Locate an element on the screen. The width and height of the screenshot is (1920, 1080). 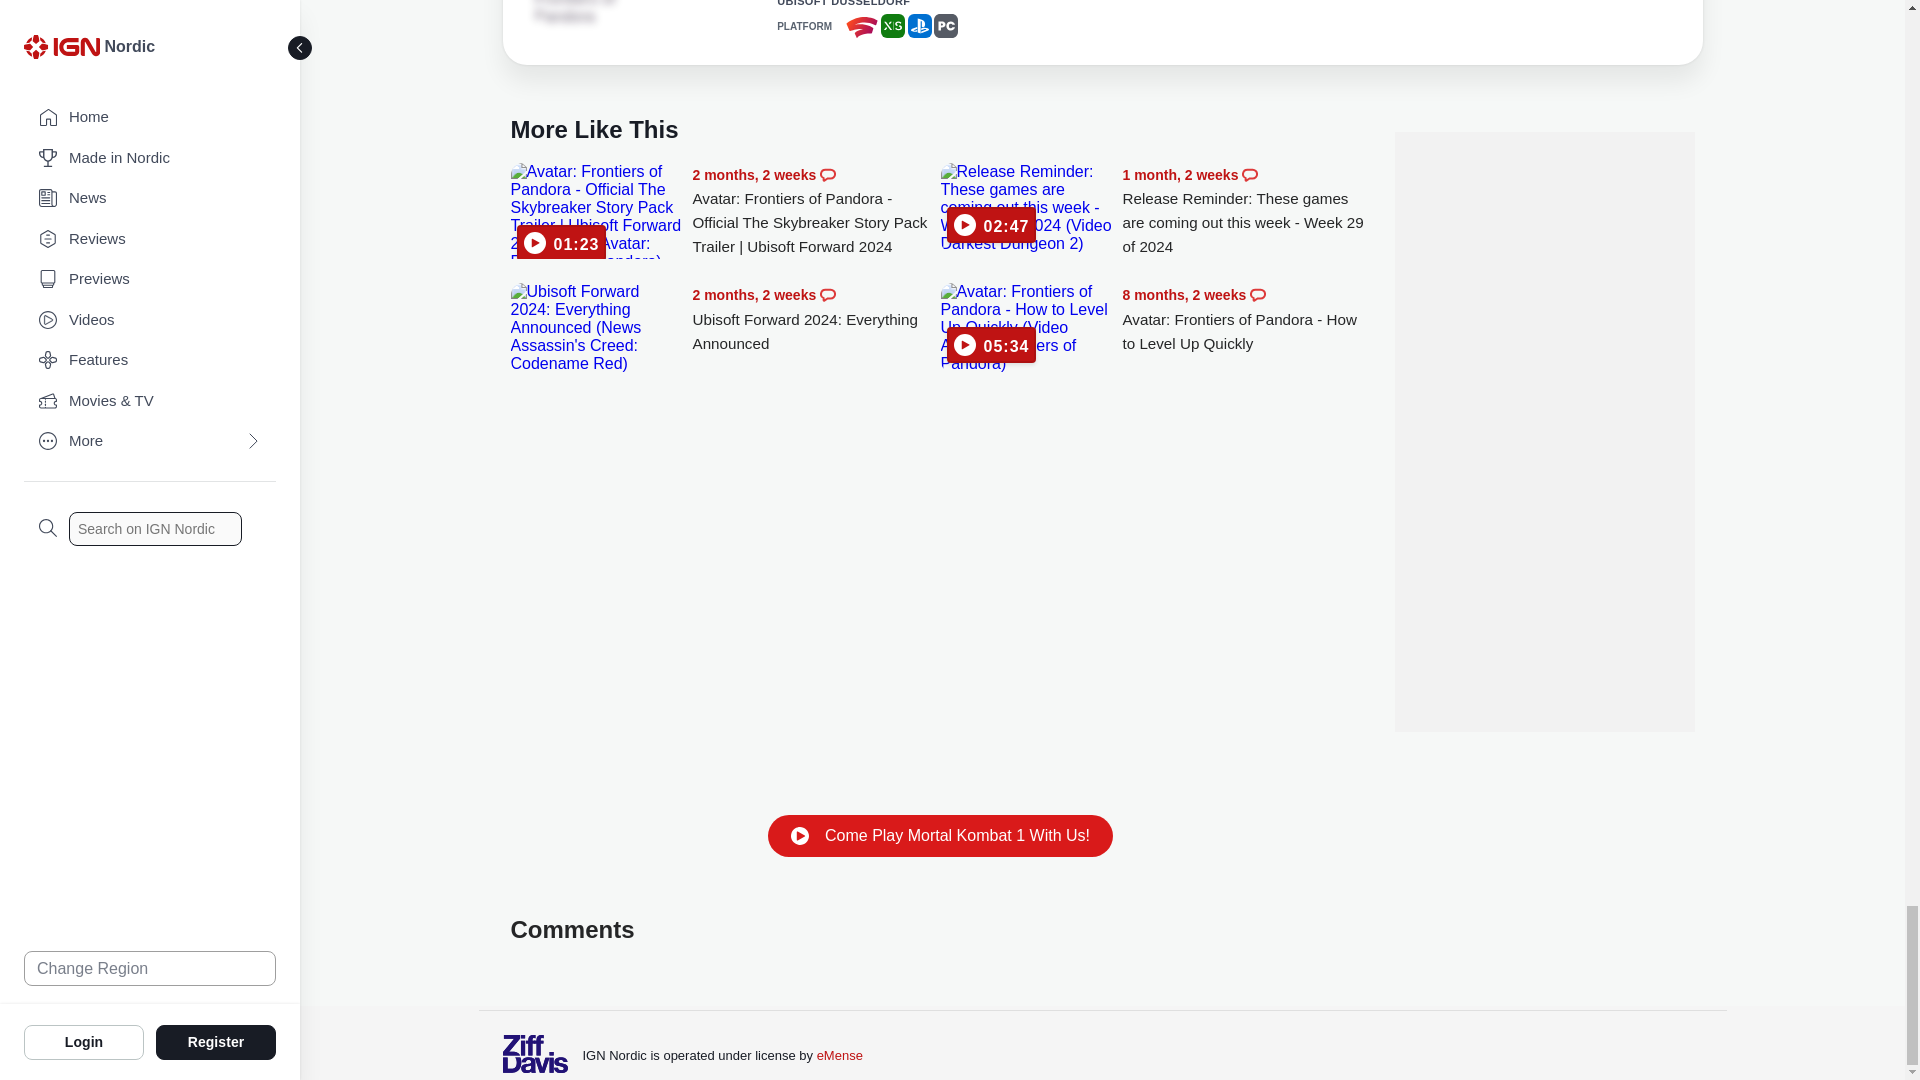
Avatar: Frontiers of Pandora - How to Level Up Quickly is located at coordinates (1026, 327).